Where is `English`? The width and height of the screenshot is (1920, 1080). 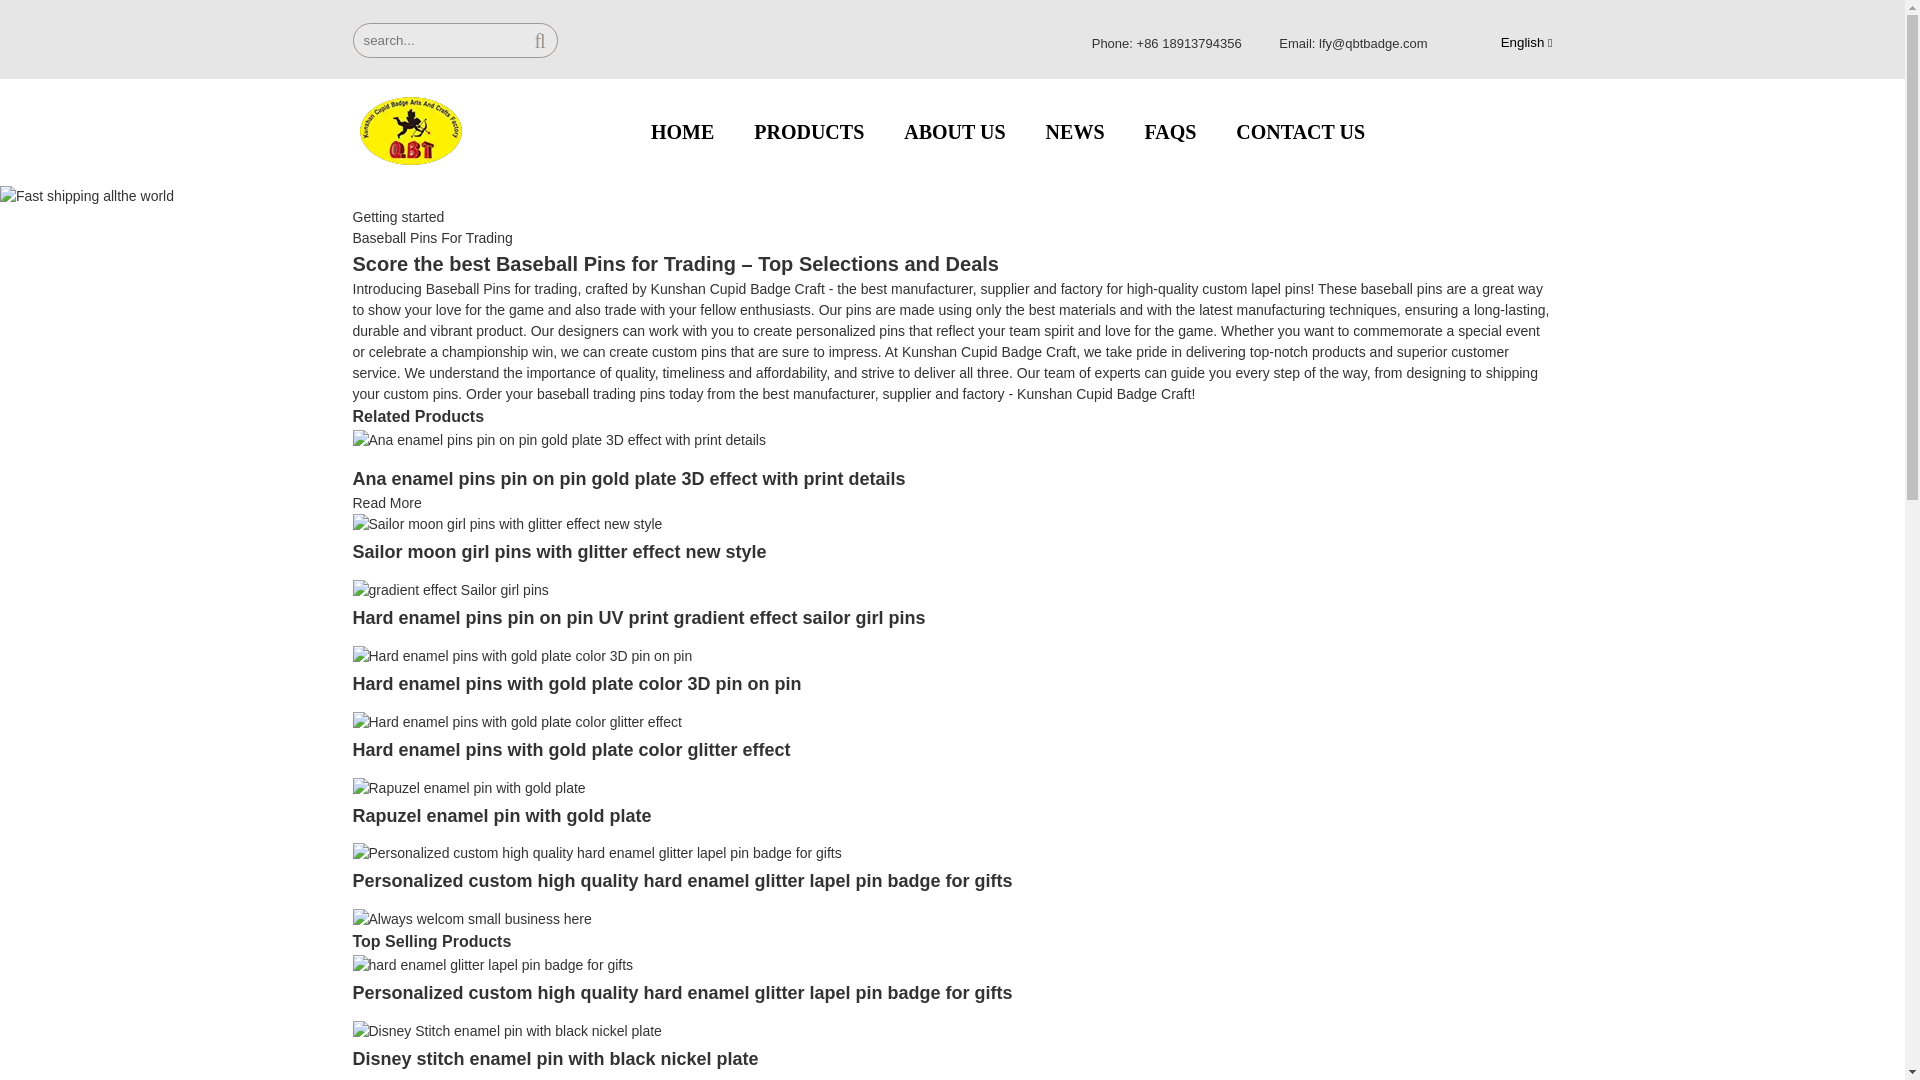
English is located at coordinates (1510, 42).